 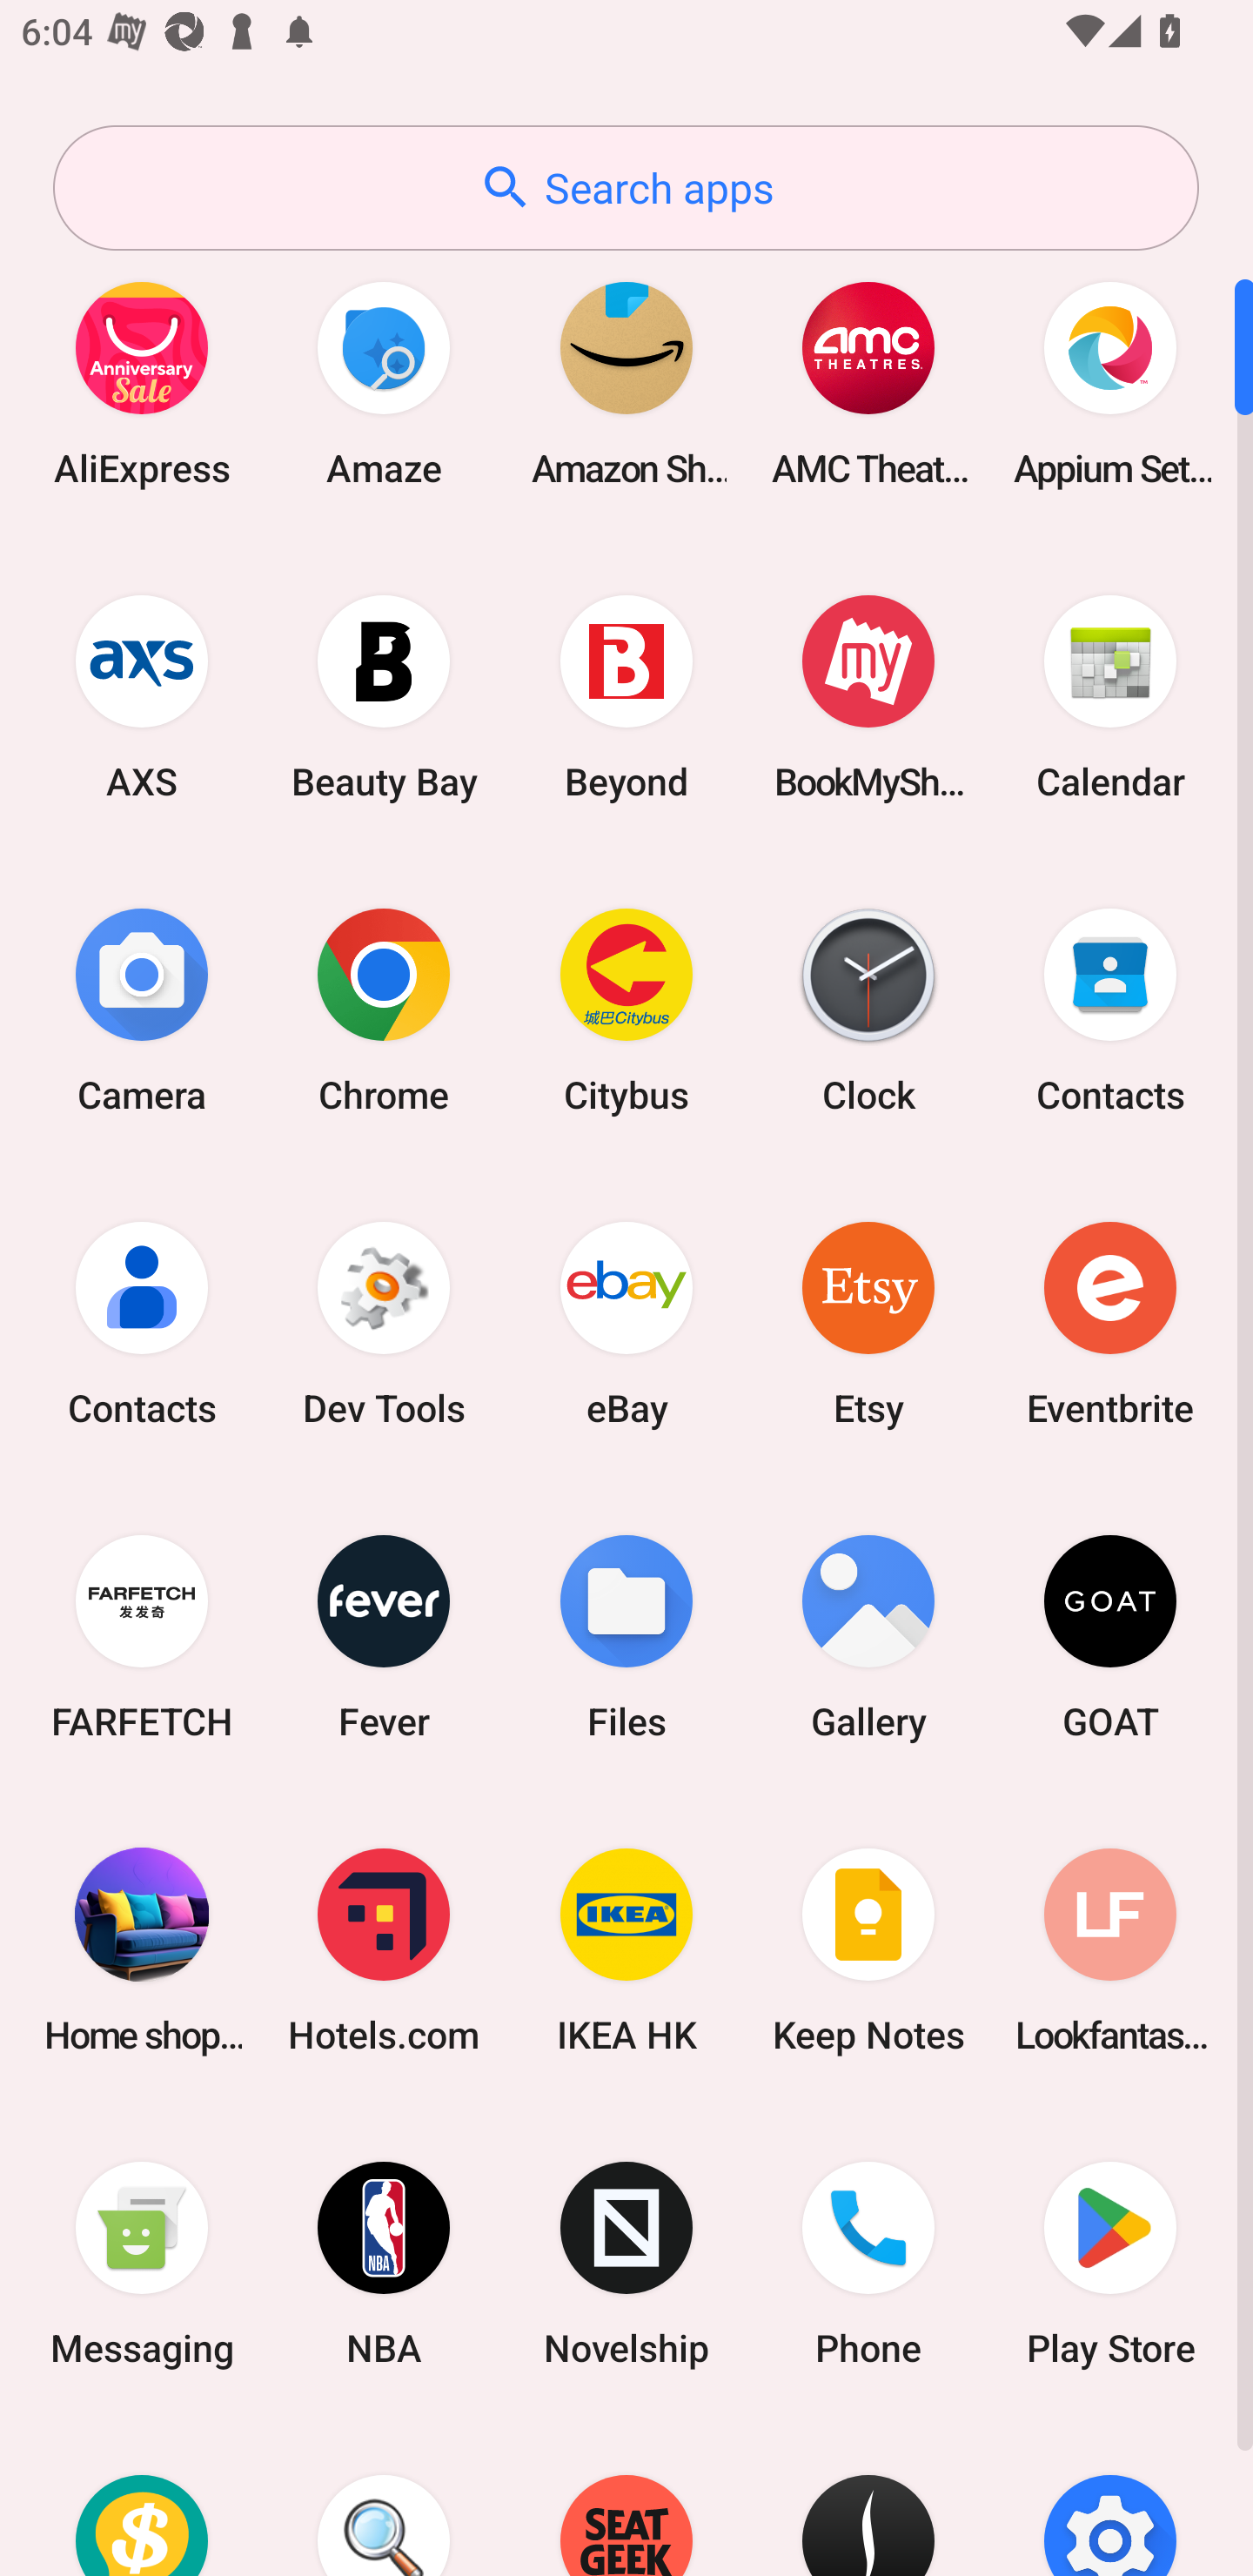 I want to click on Amazon Shopping, so click(x=626, y=383).